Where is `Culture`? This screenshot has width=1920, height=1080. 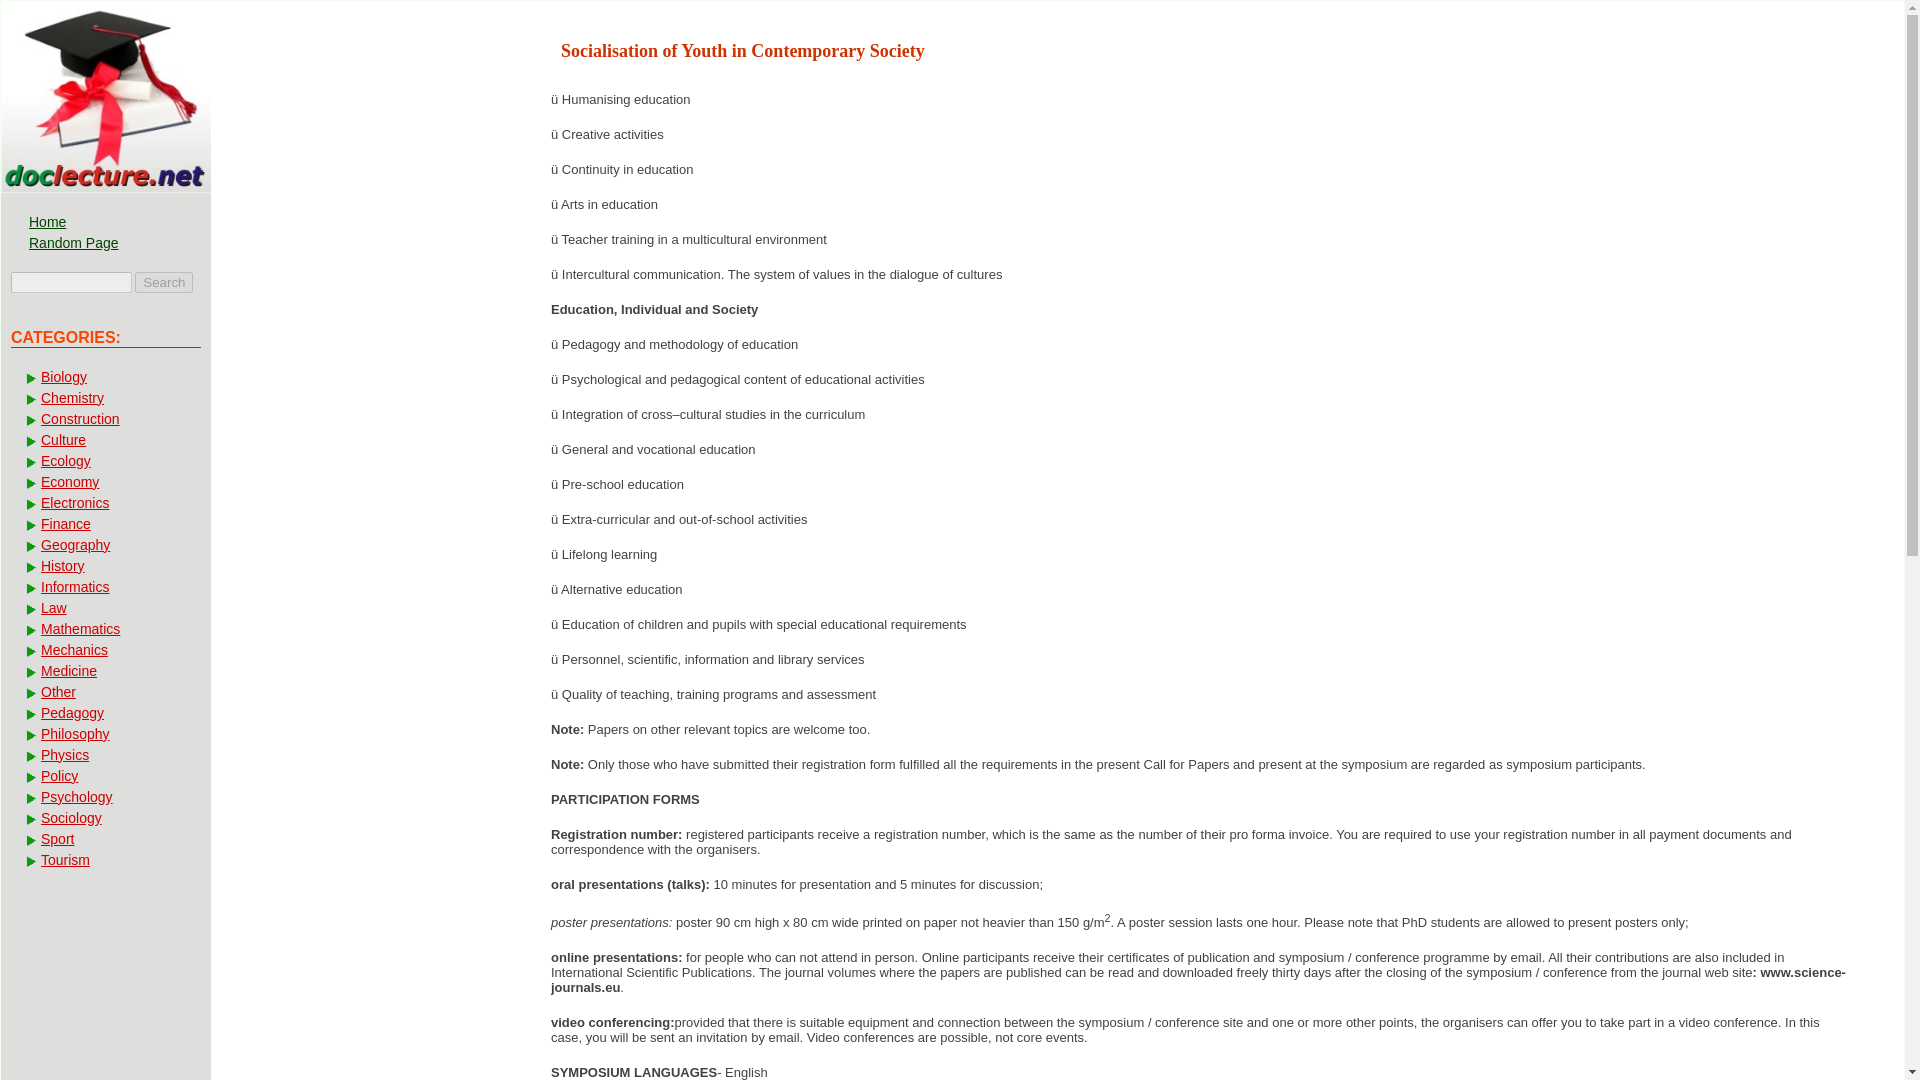 Culture is located at coordinates (104, 440).